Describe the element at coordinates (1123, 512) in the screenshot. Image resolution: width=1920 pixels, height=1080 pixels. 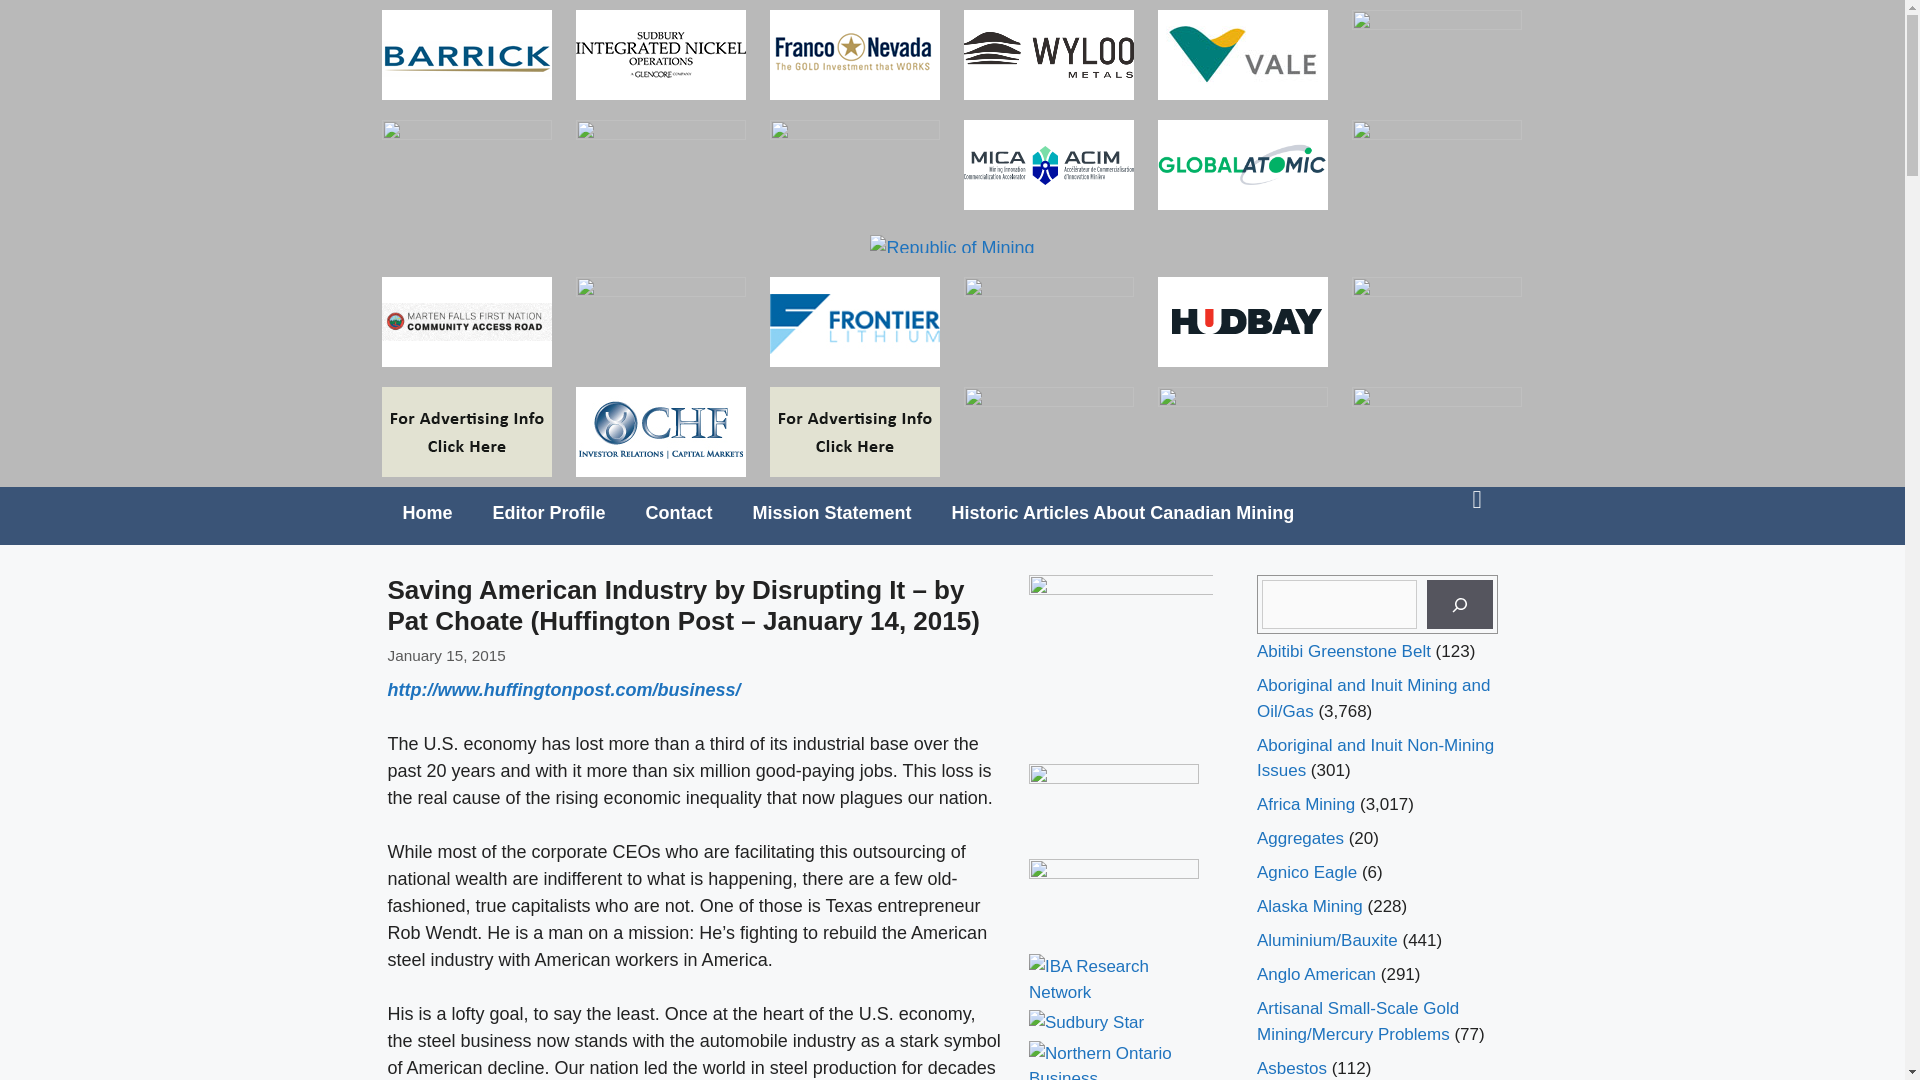
I see `Historic Articles About Canadian Mining` at that location.